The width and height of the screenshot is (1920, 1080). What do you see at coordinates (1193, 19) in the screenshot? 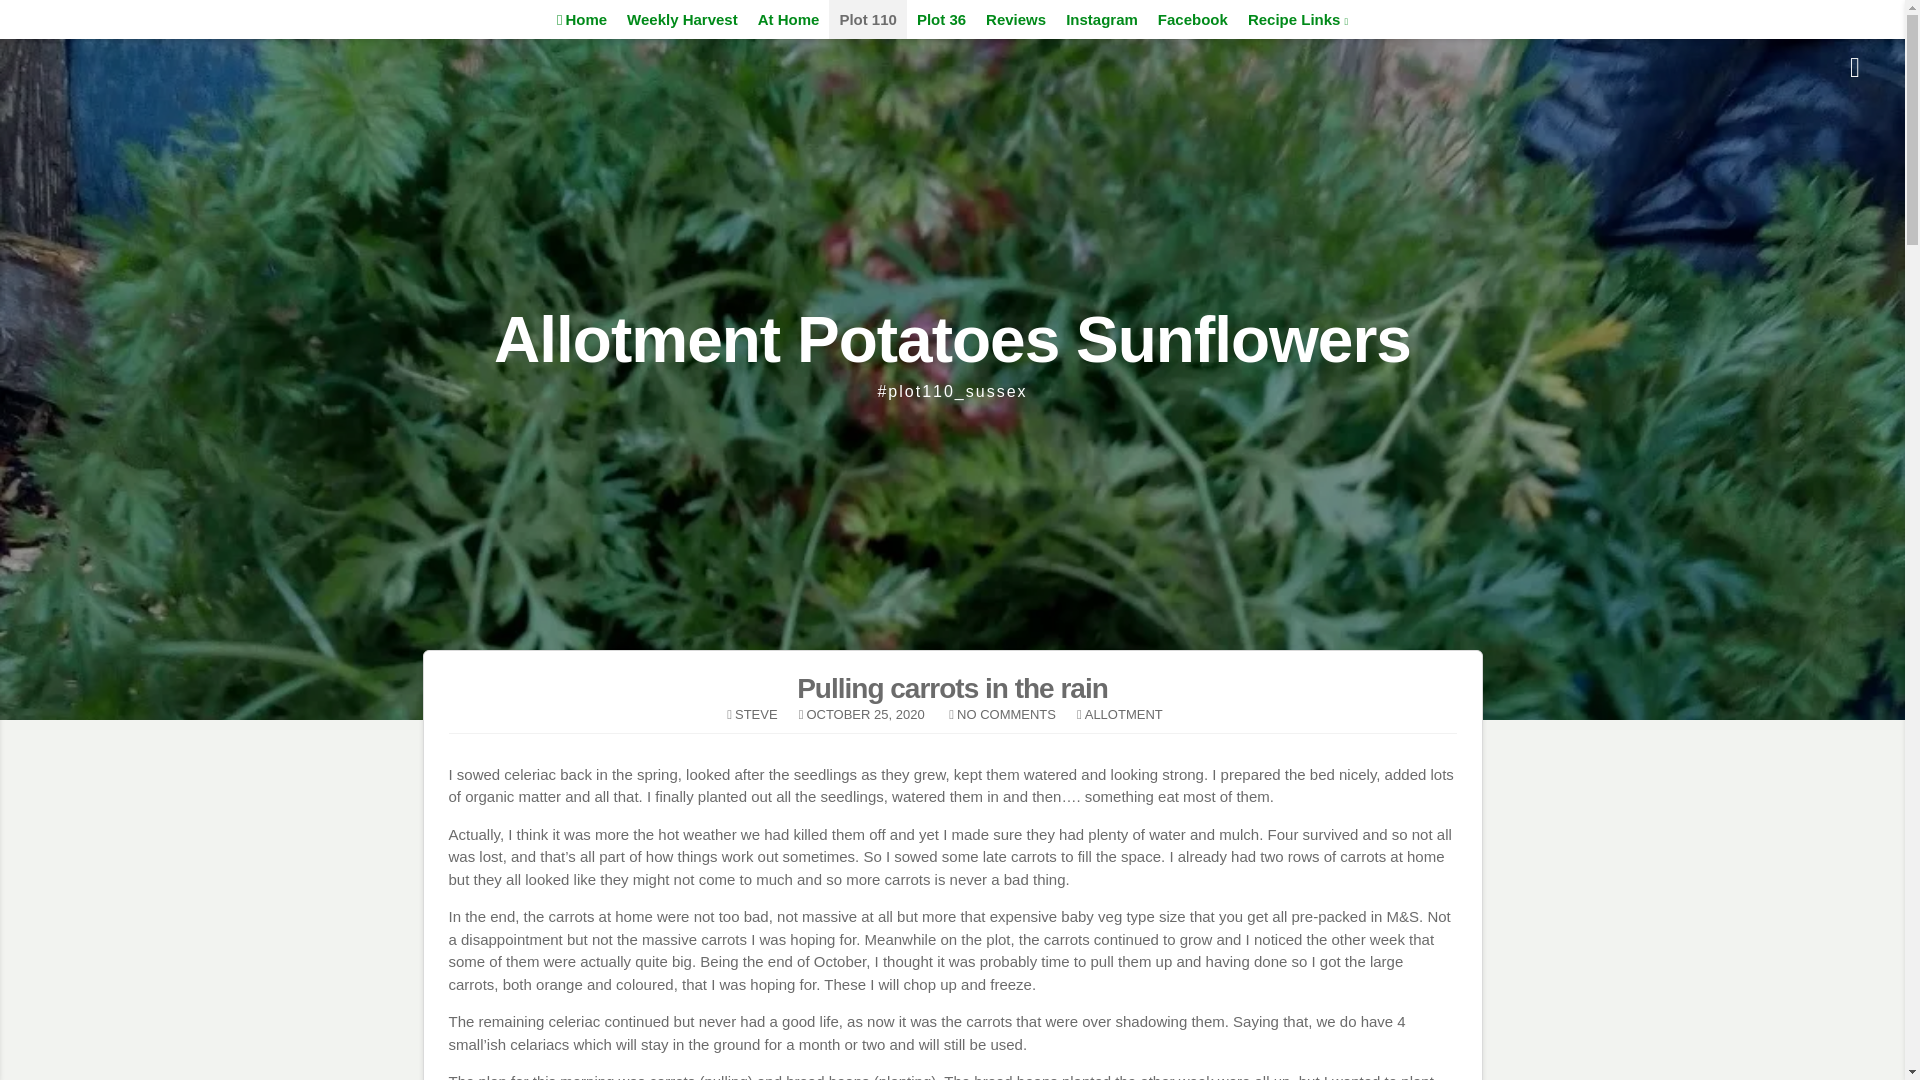
I see `Facebook` at bounding box center [1193, 19].